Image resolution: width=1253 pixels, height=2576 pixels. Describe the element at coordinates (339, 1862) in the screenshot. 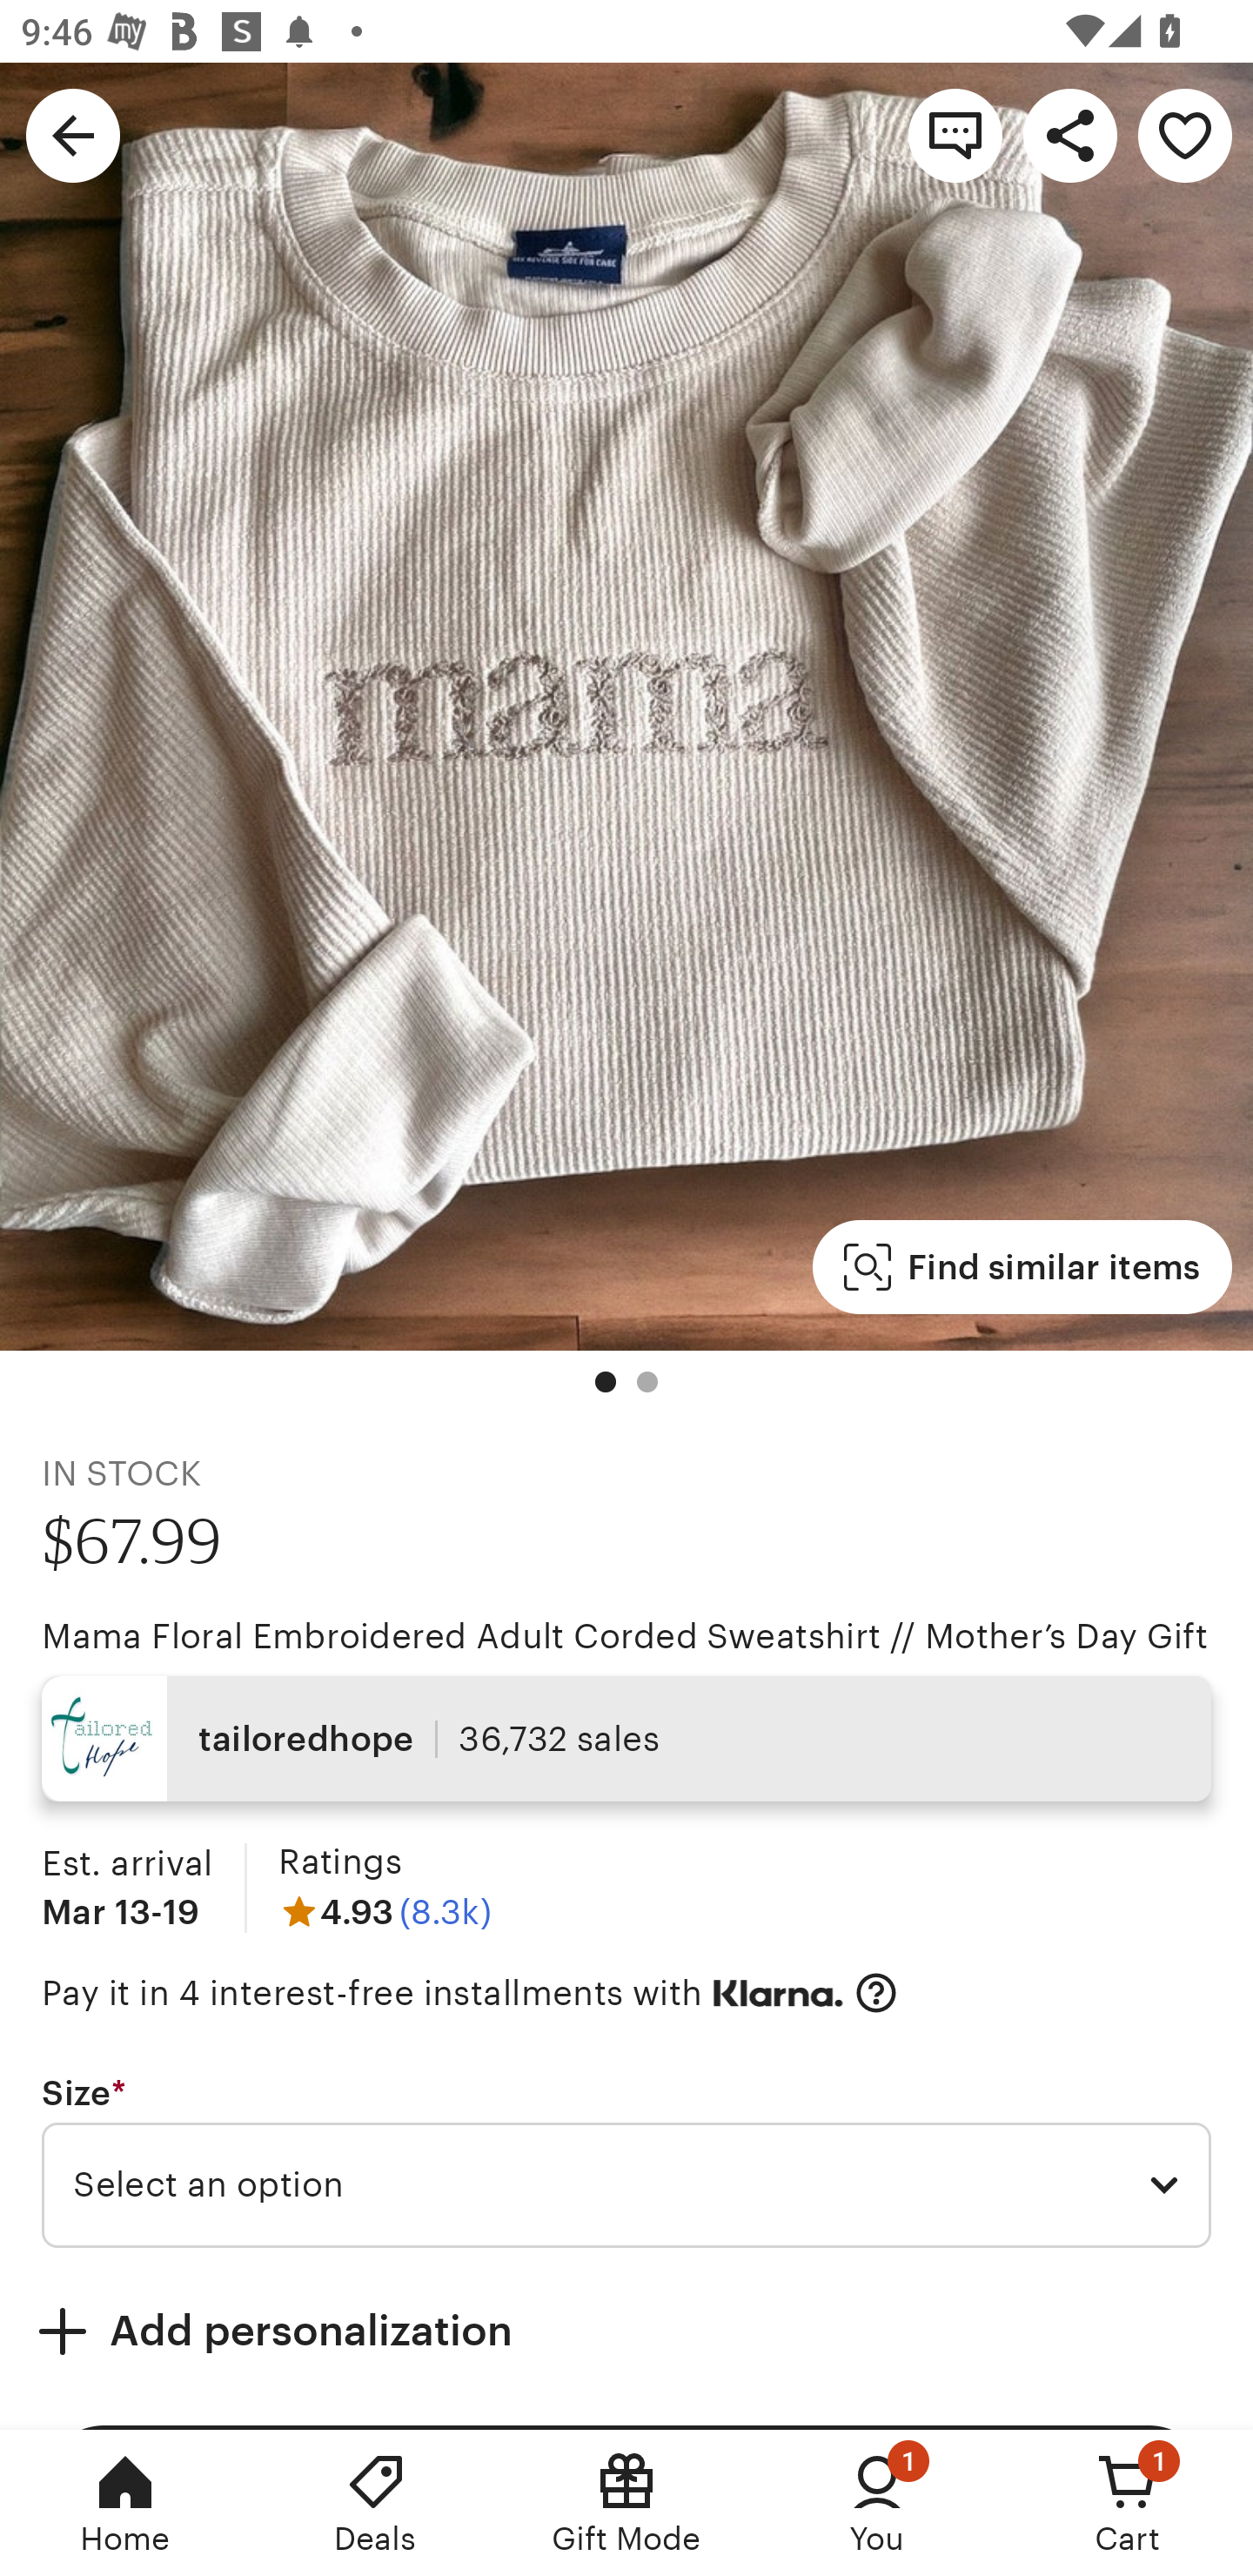

I see `Ratings` at that location.